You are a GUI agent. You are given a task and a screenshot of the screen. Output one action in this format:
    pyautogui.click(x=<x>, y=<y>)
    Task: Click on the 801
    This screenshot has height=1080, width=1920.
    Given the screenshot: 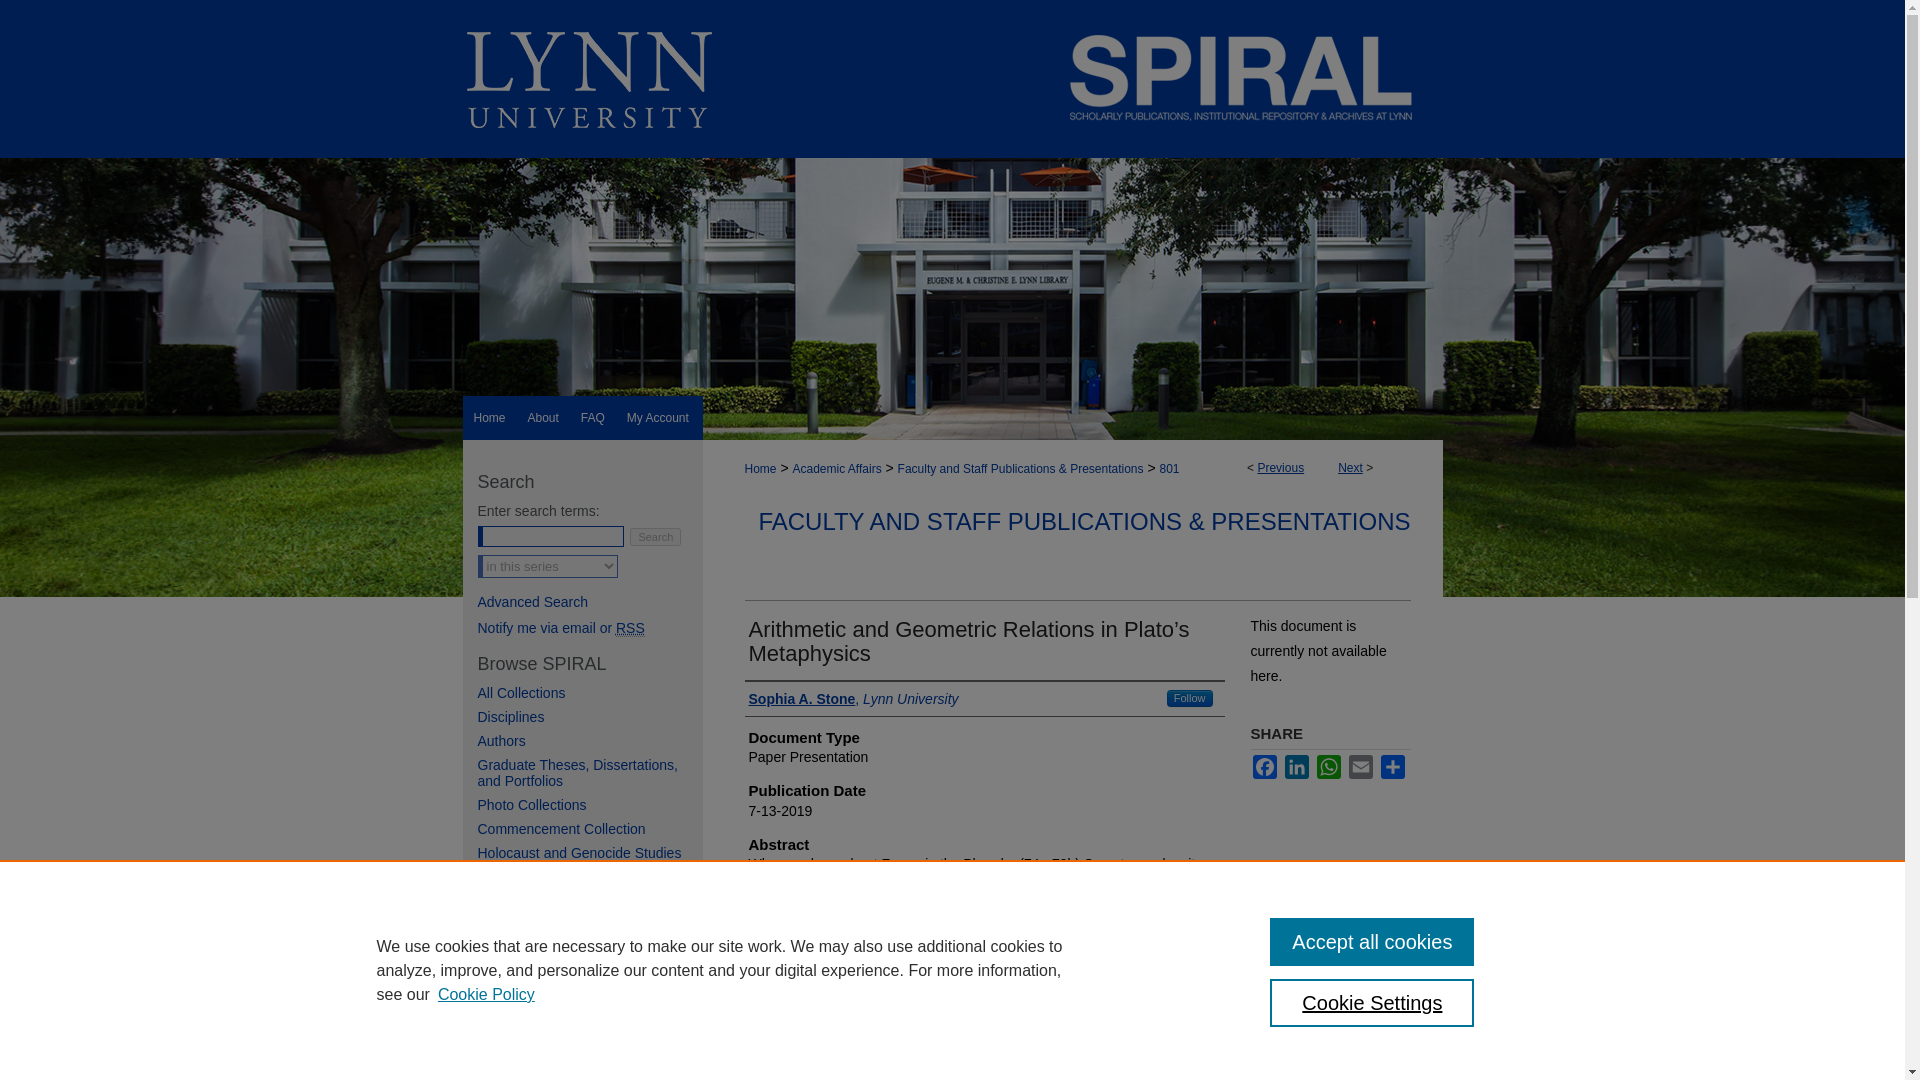 What is the action you would take?
    pyautogui.click(x=1170, y=469)
    